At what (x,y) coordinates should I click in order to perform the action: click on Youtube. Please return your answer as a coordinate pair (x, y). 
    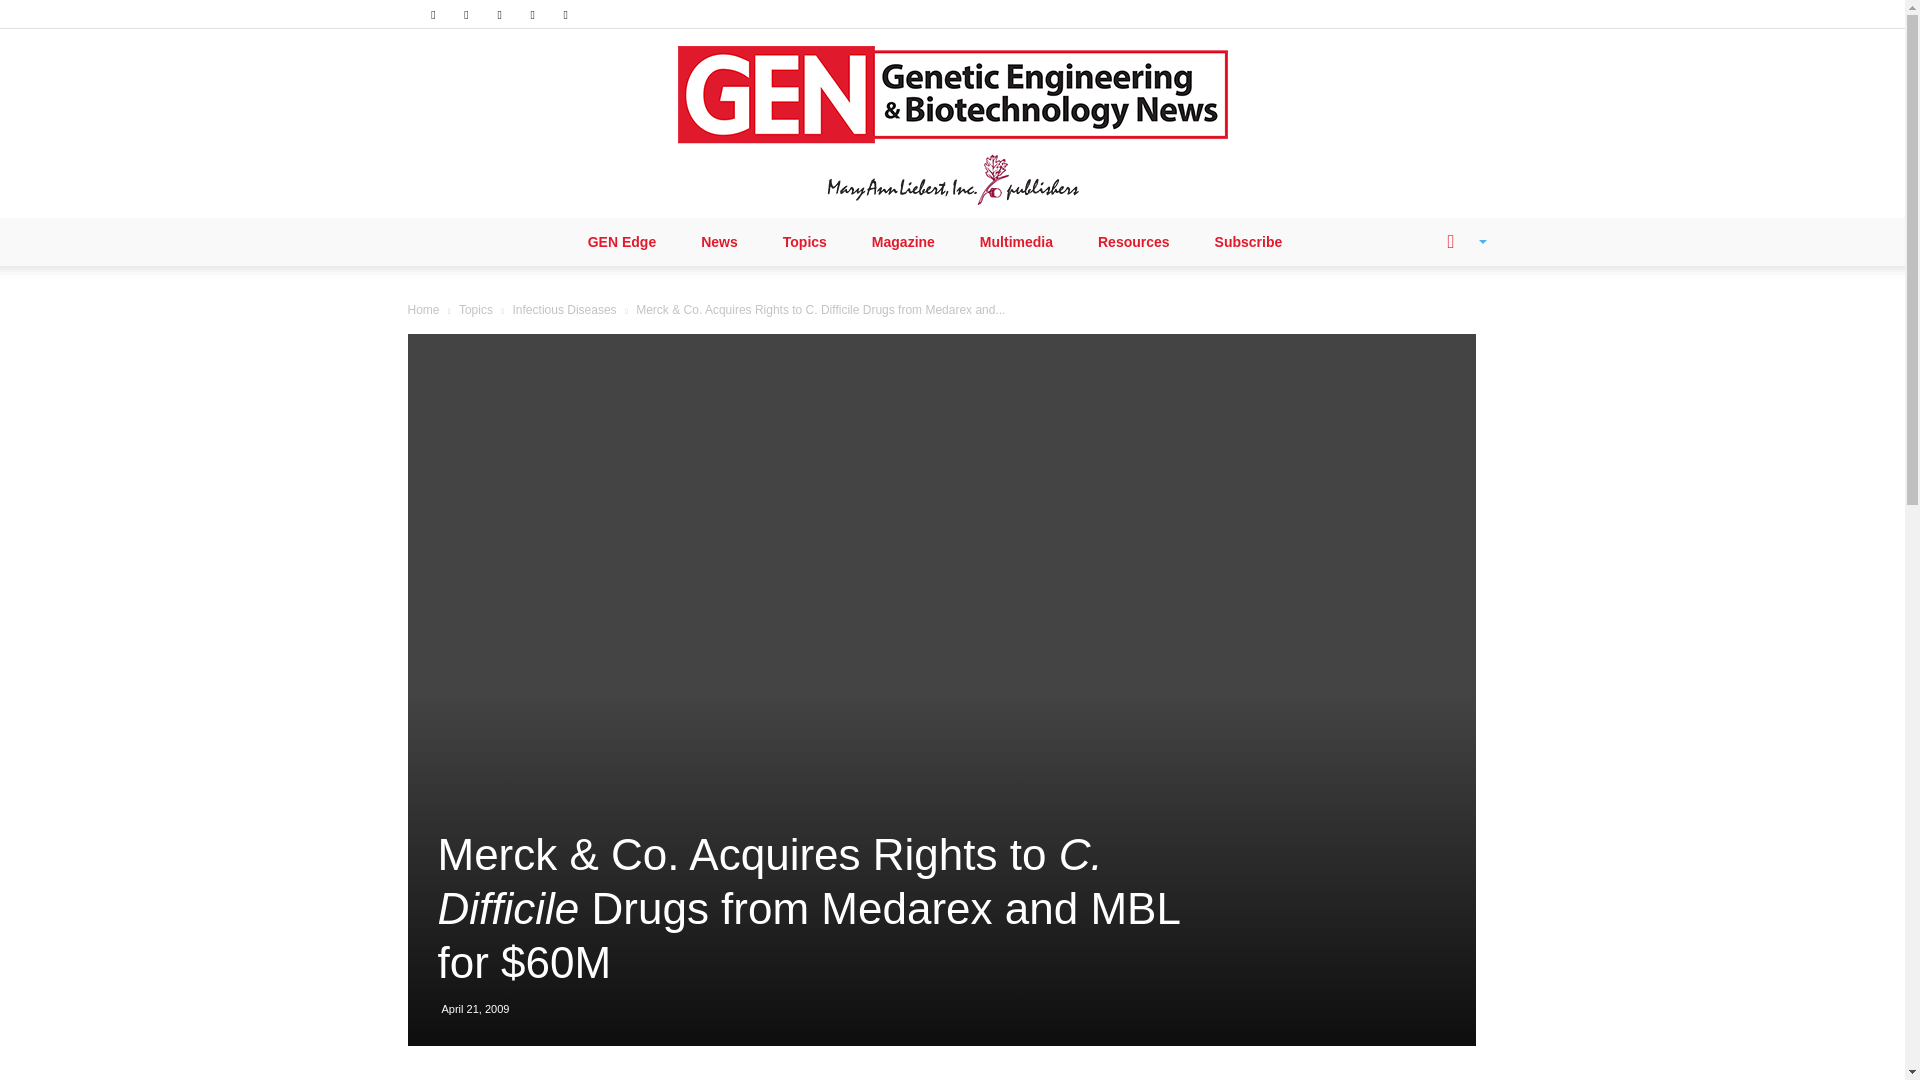
    Looking at the image, I should click on (566, 14).